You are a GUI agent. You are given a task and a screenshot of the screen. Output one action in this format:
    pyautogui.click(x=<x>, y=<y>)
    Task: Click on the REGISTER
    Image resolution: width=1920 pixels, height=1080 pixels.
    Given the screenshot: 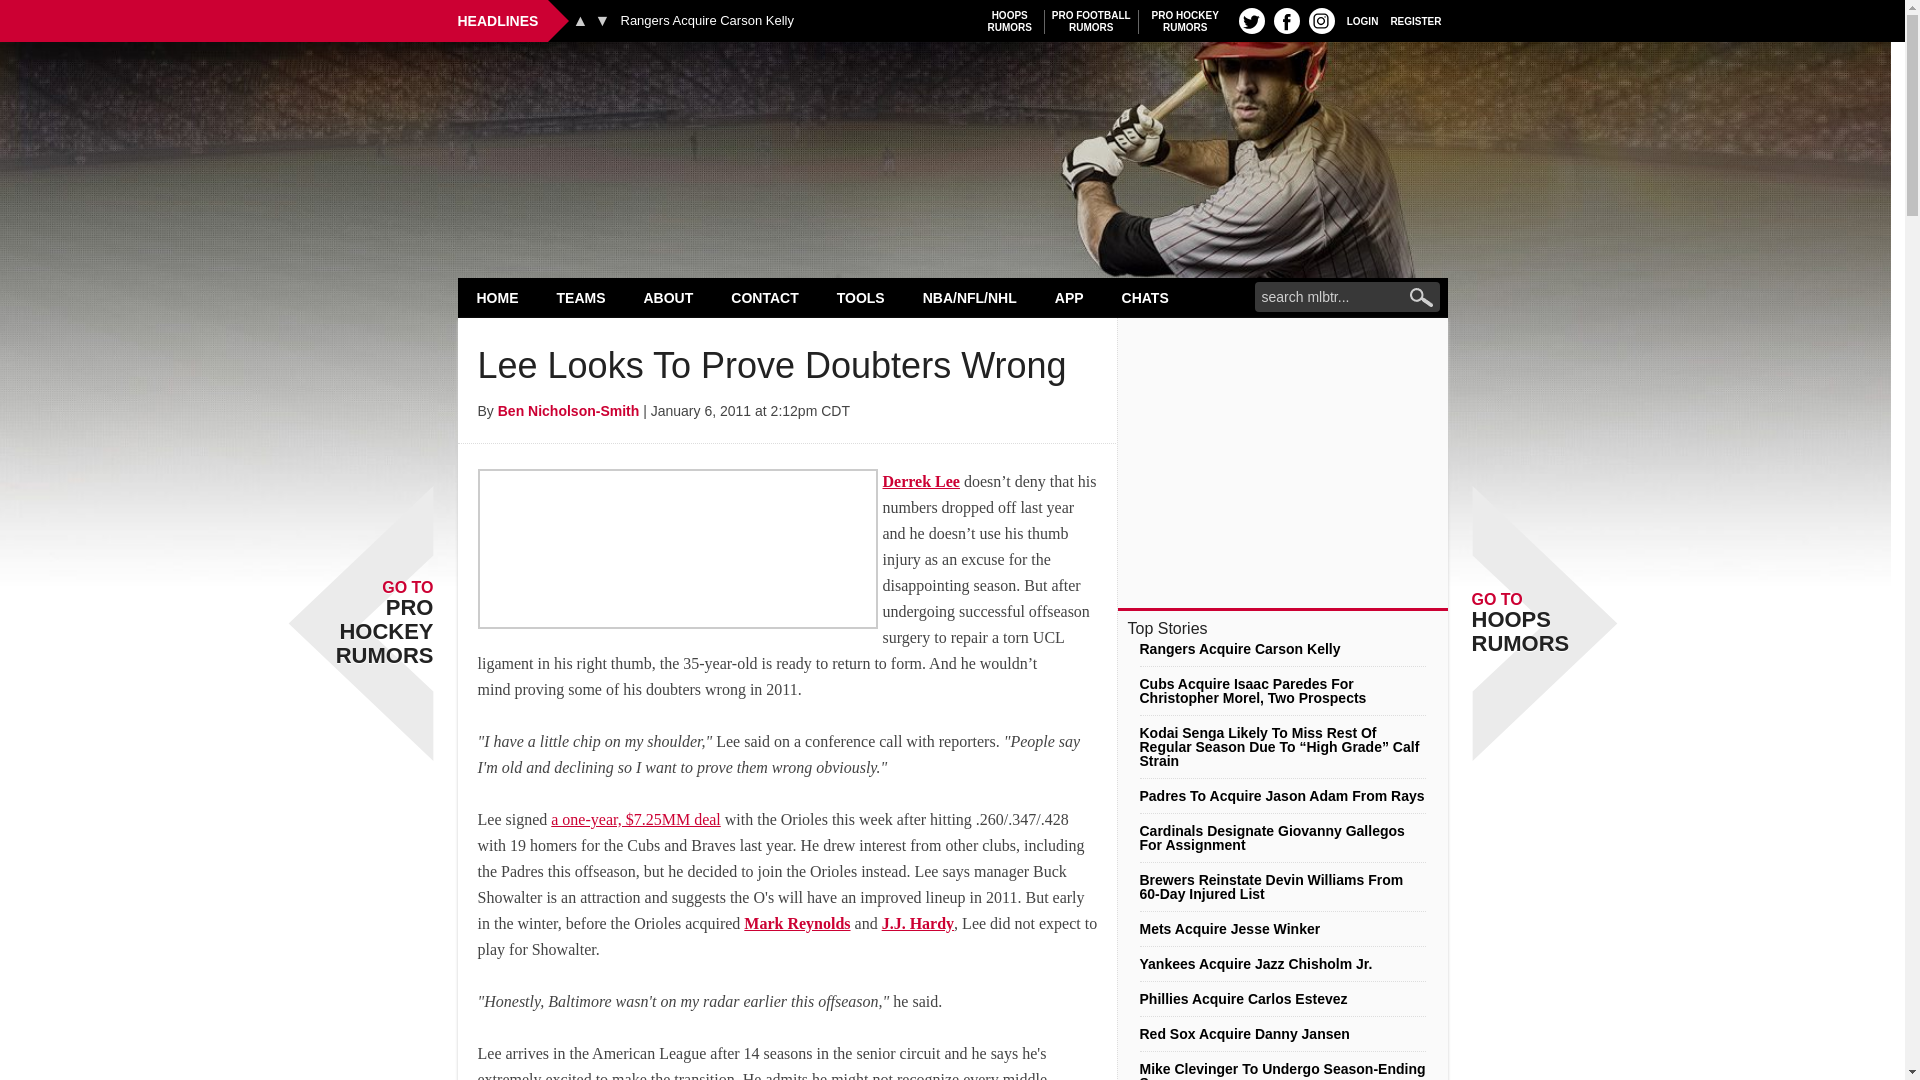 What is the action you would take?
    pyautogui.click(x=1362, y=20)
    